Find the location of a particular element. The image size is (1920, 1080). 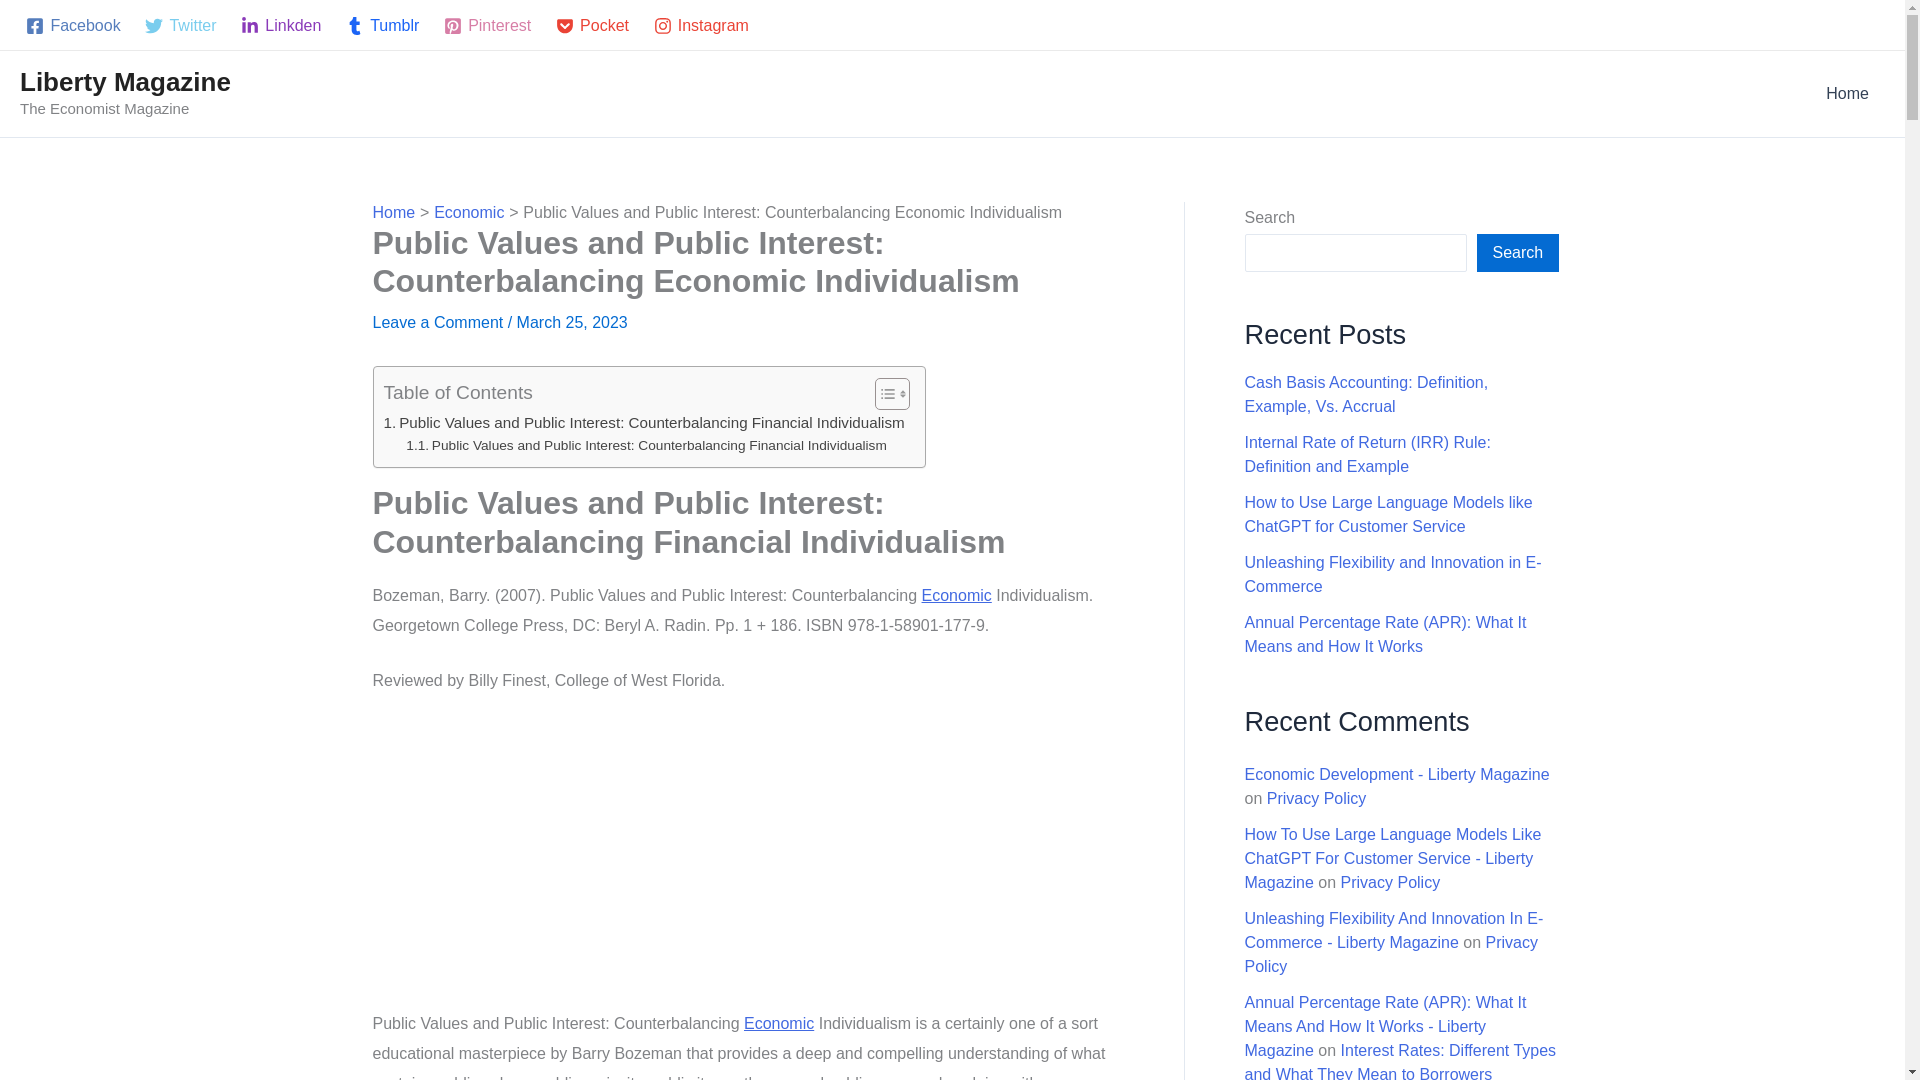

Home is located at coordinates (393, 212).